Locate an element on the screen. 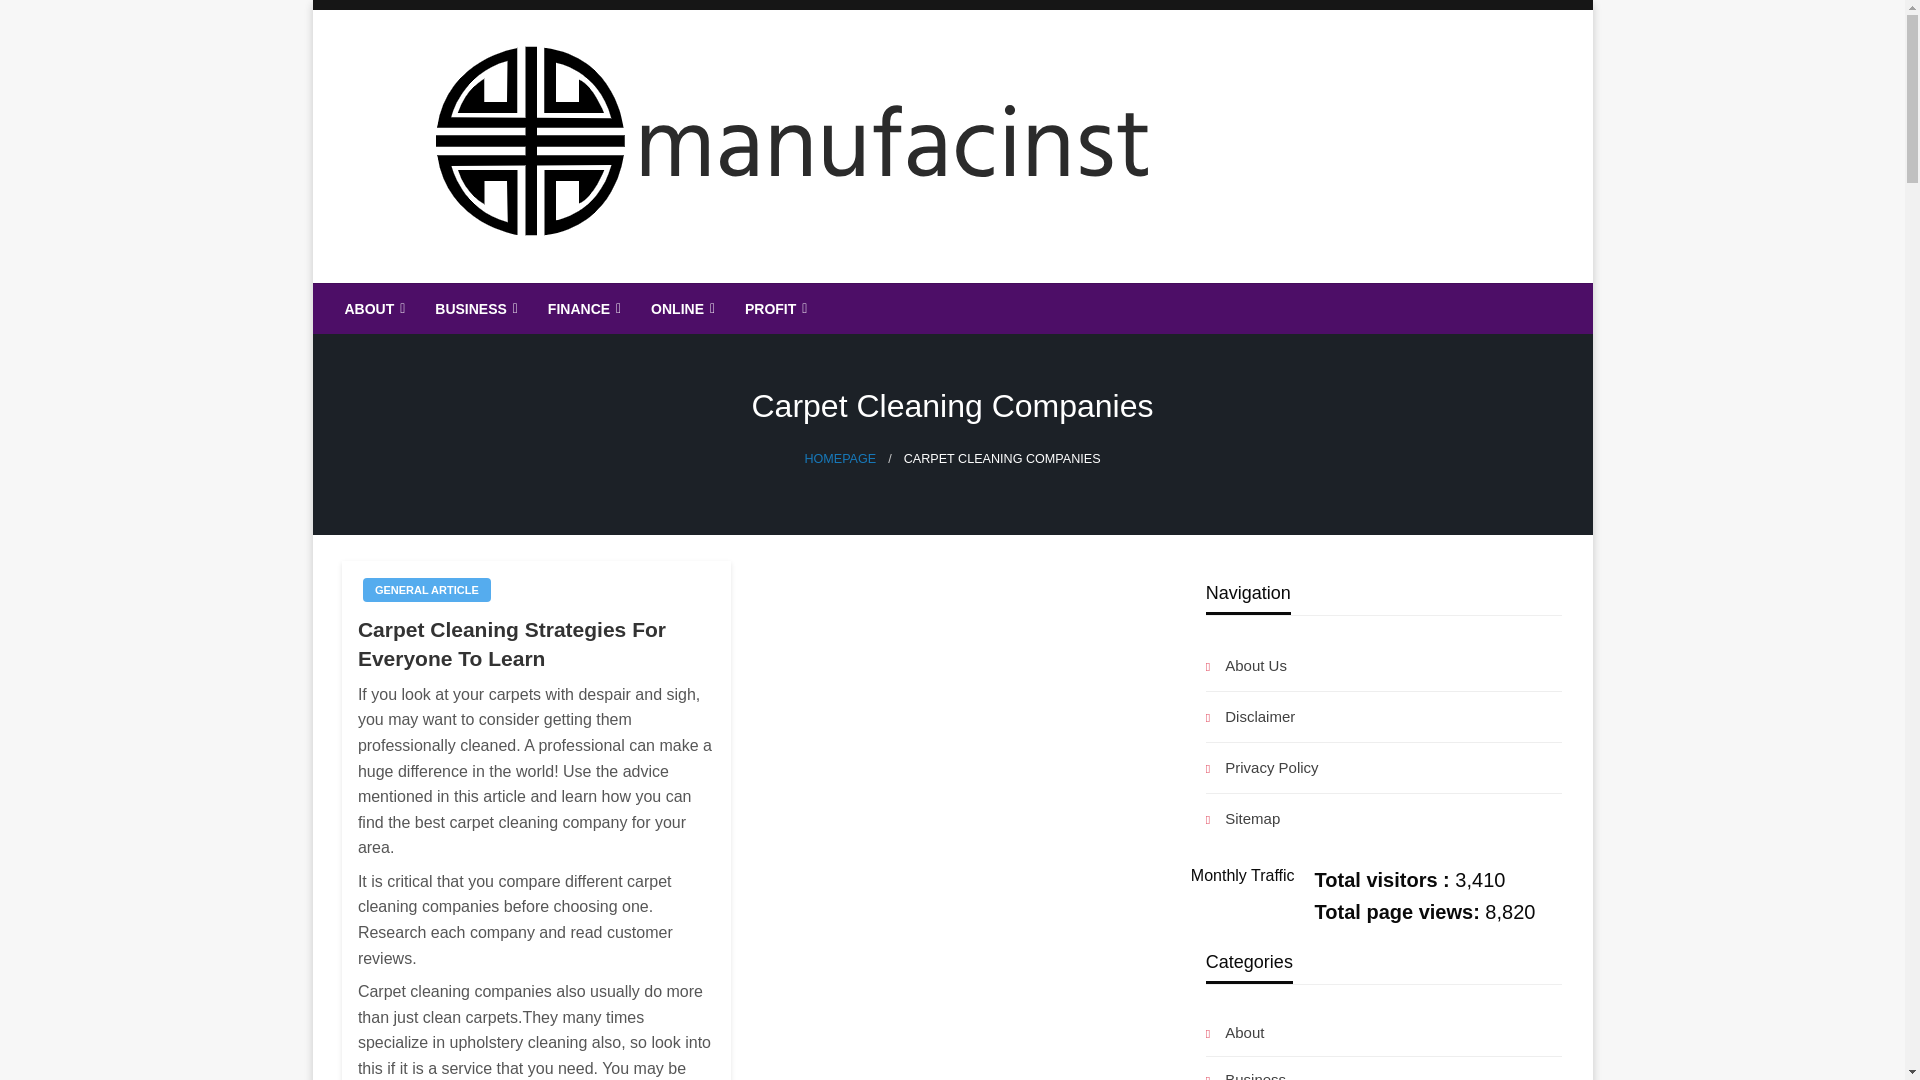 The image size is (1920, 1080). BUSINESS is located at coordinates (474, 308).